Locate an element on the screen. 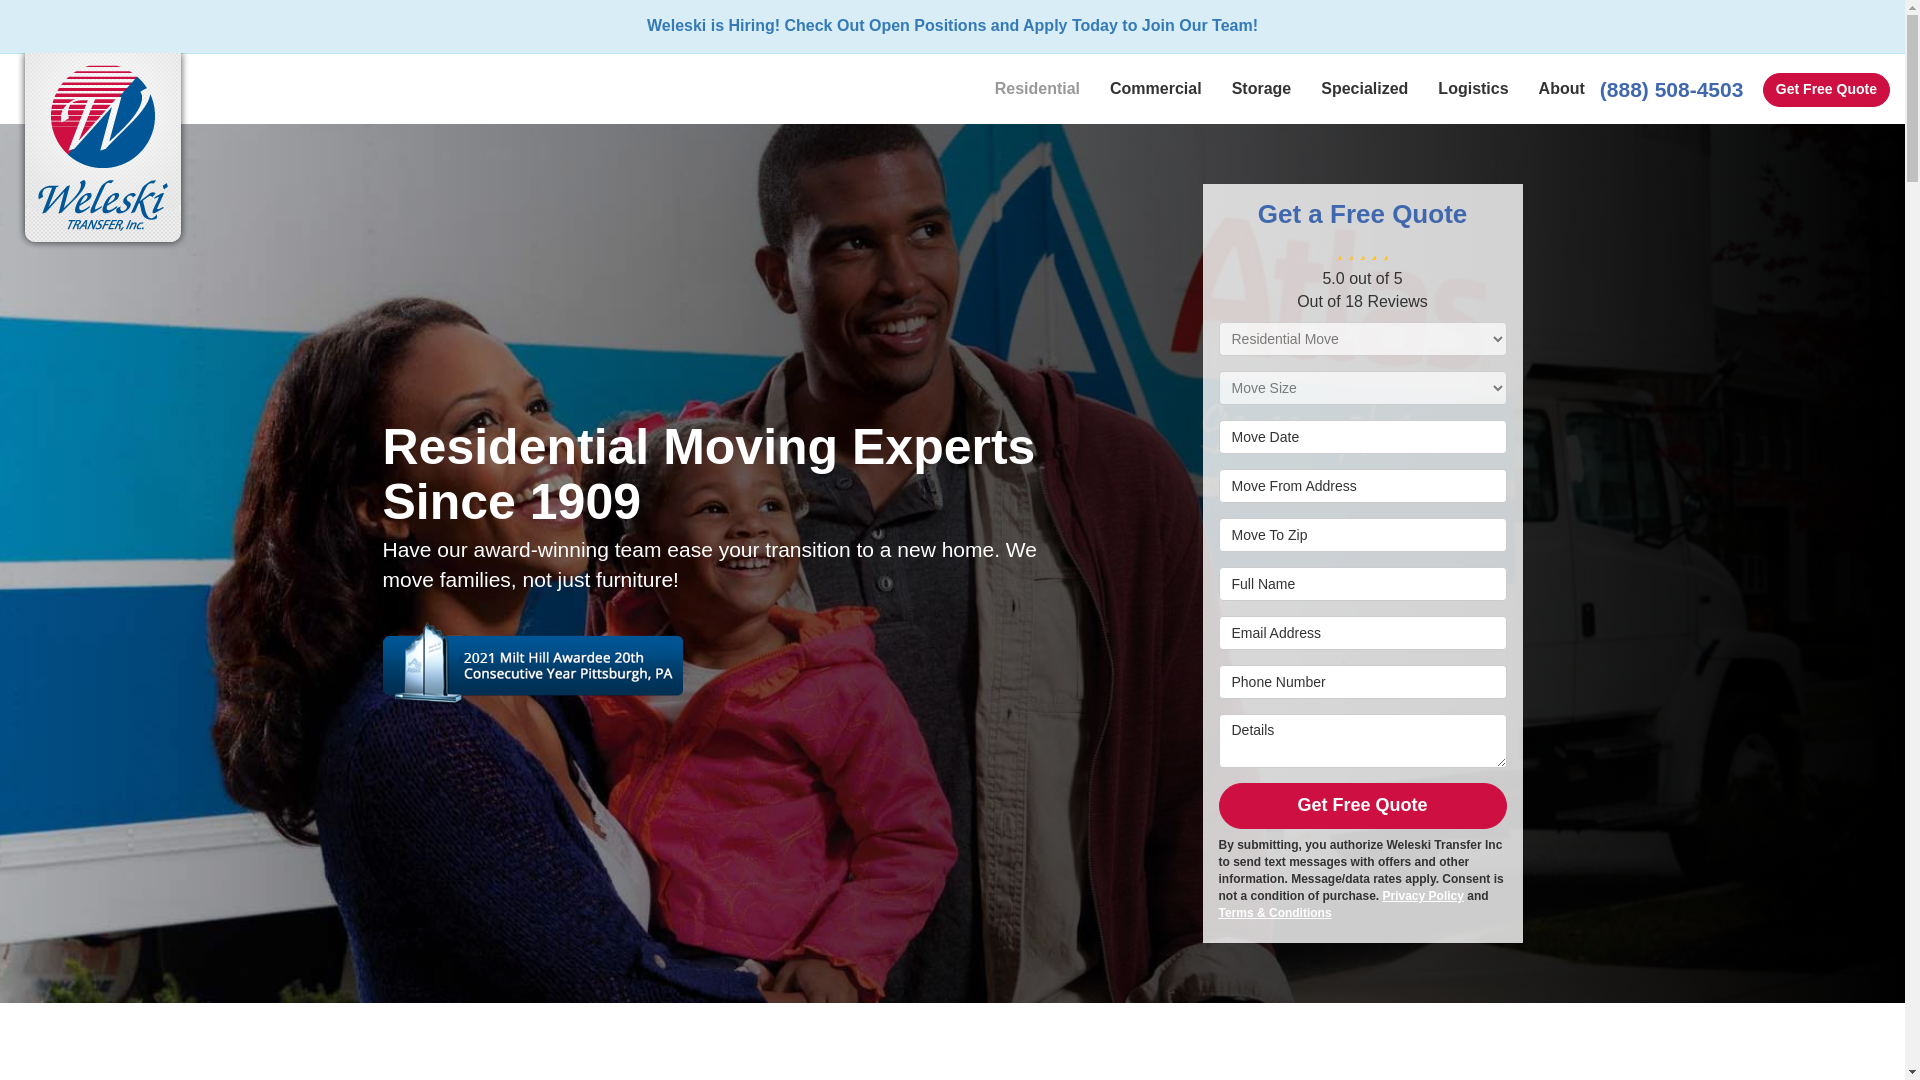 The width and height of the screenshot is (1920, 1080). Get Free Quote is located at coordinates (1826, 90).